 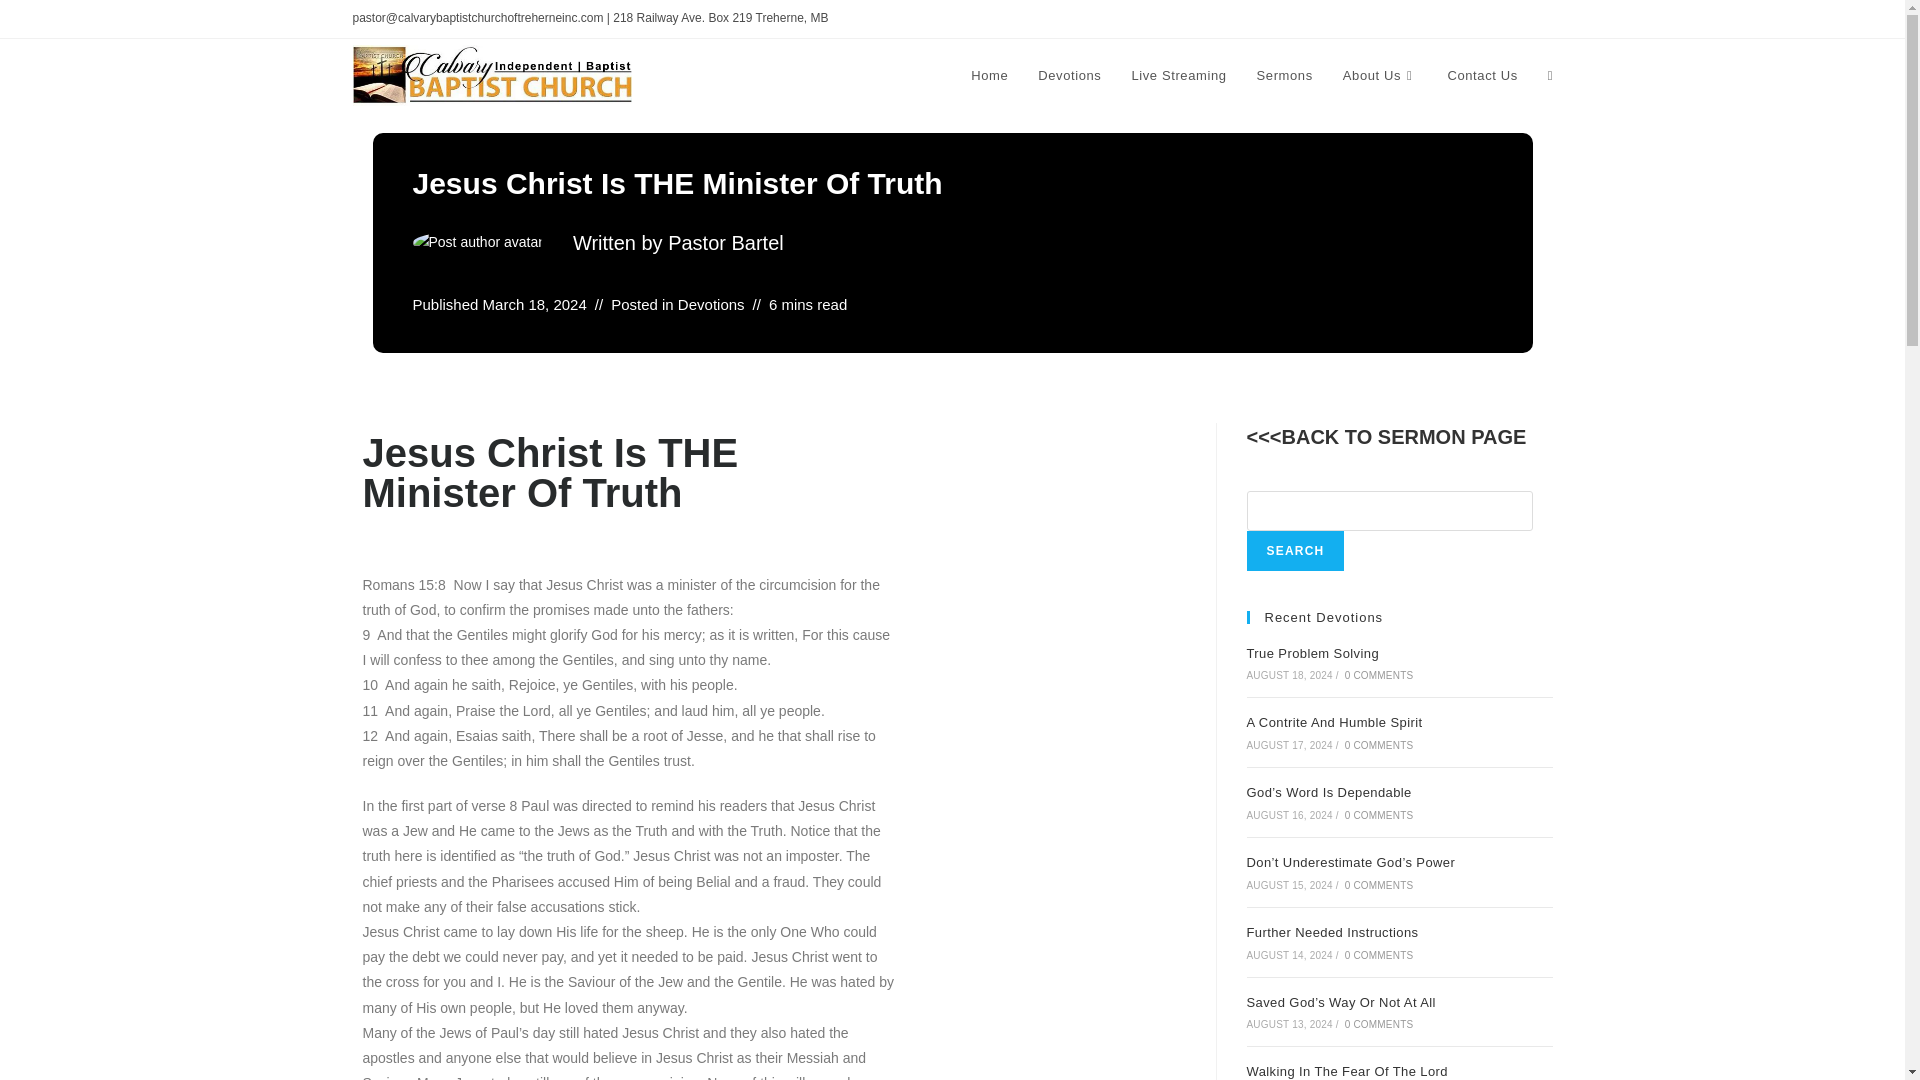 I want to click on A Contrite And Humble Spirit, so click(x=1334, y=722).